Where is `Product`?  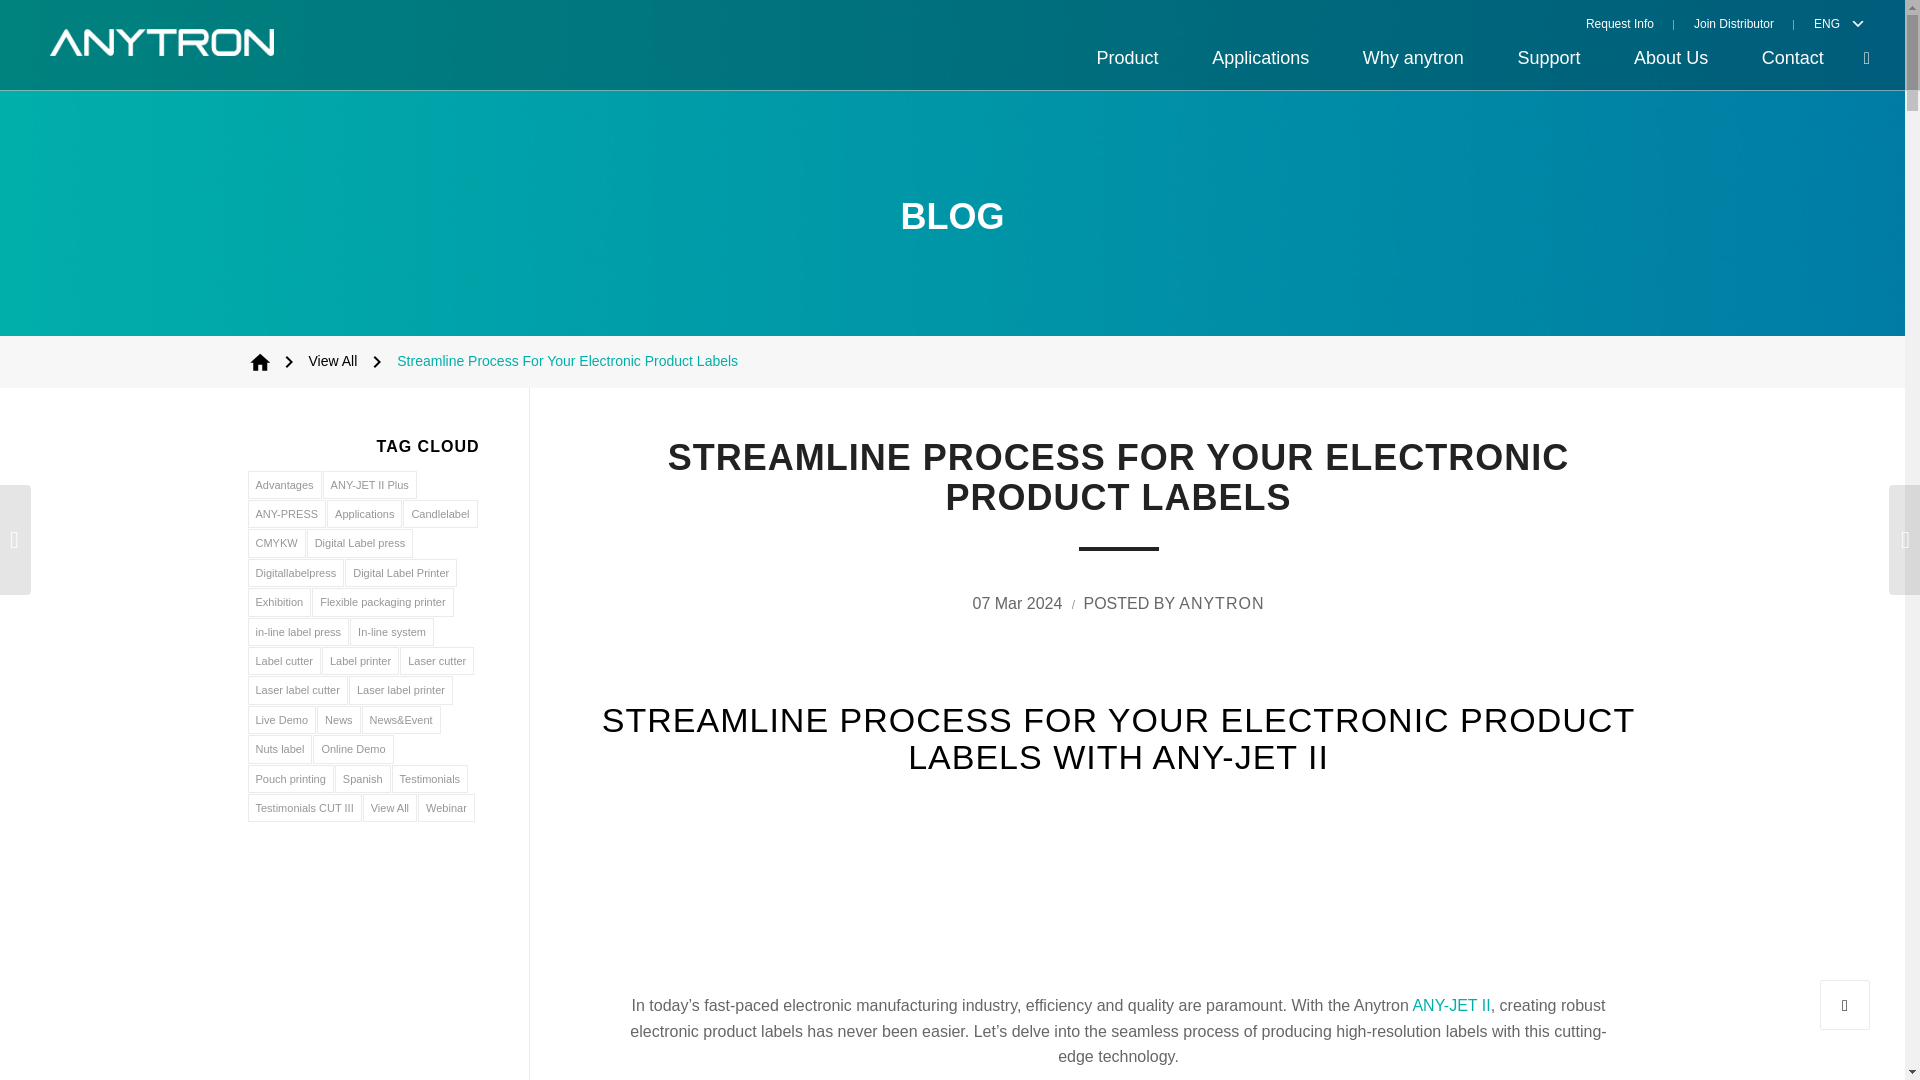 Product is located at coordinates (1128, 58).